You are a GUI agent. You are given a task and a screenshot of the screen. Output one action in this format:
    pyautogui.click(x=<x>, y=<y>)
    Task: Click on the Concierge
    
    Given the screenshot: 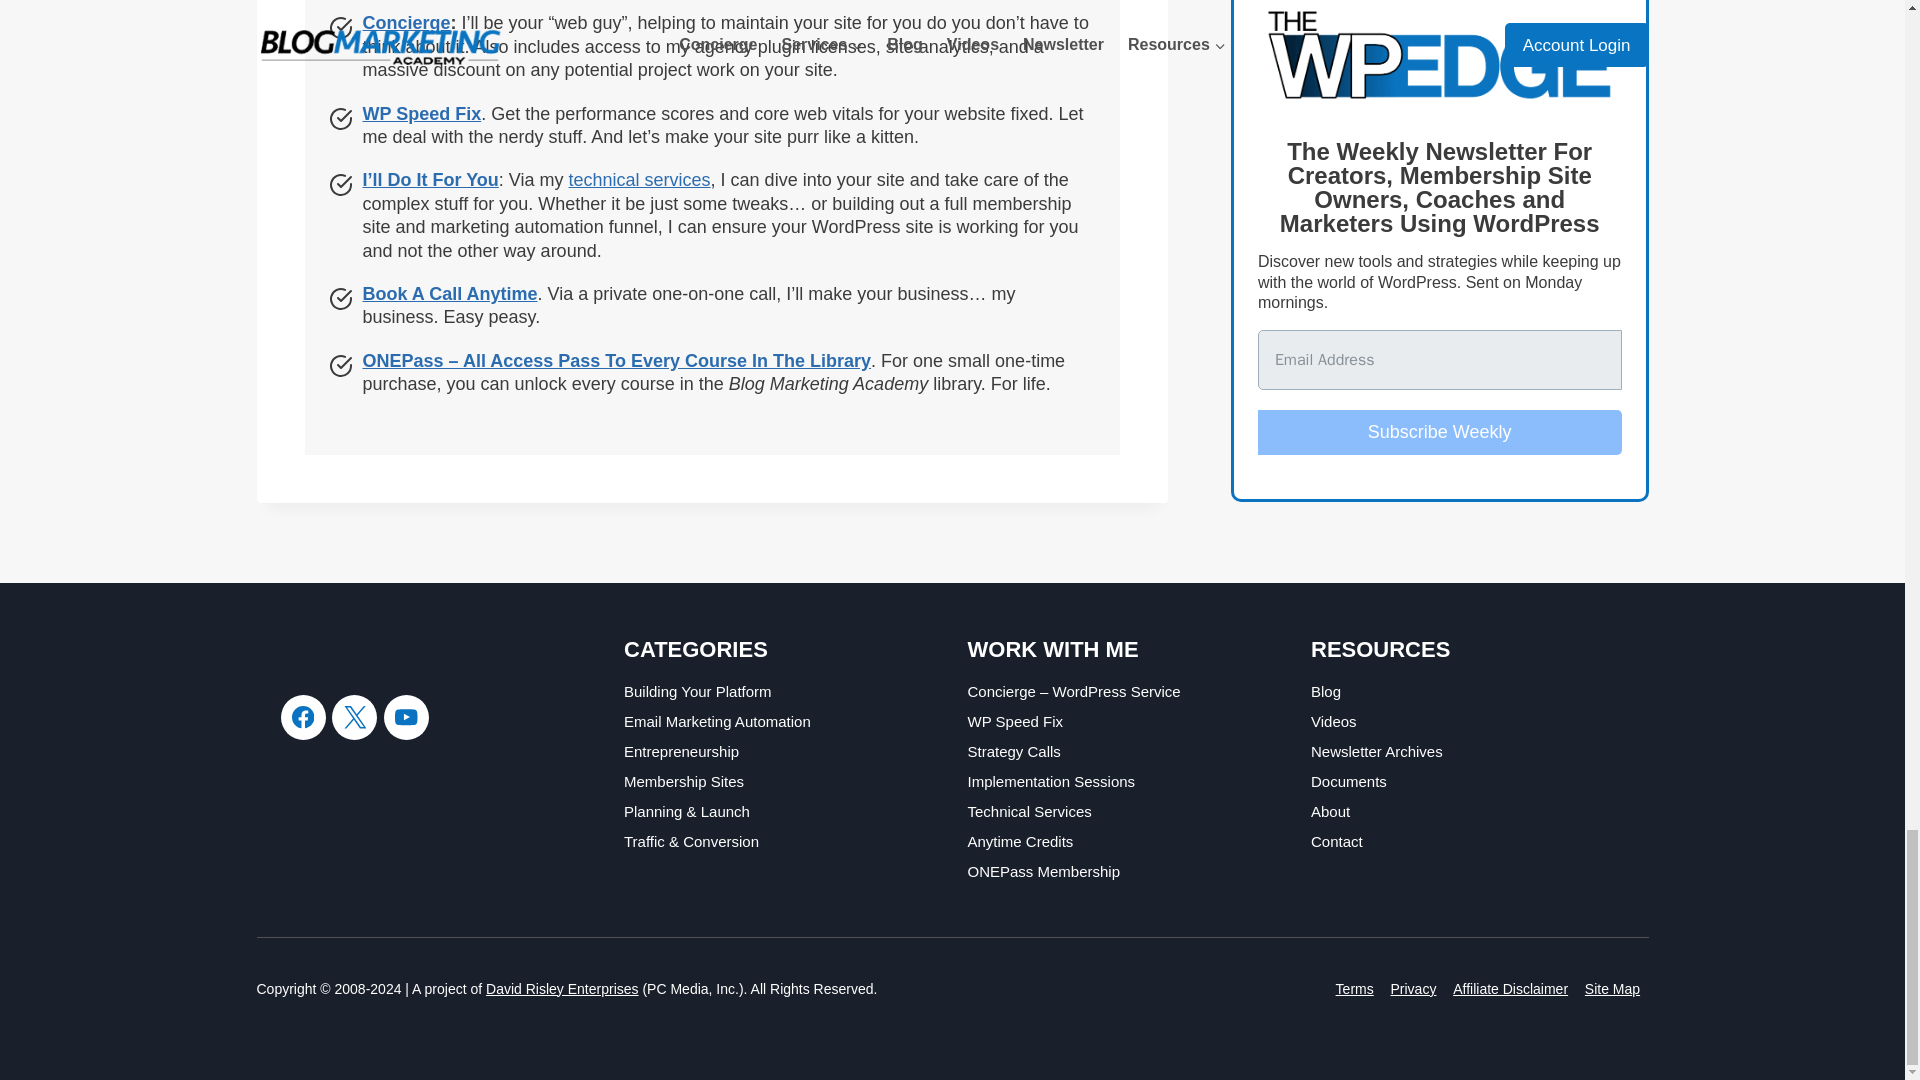 What is the action you would take?
    pyautogui.click(x=406, y=22)
    